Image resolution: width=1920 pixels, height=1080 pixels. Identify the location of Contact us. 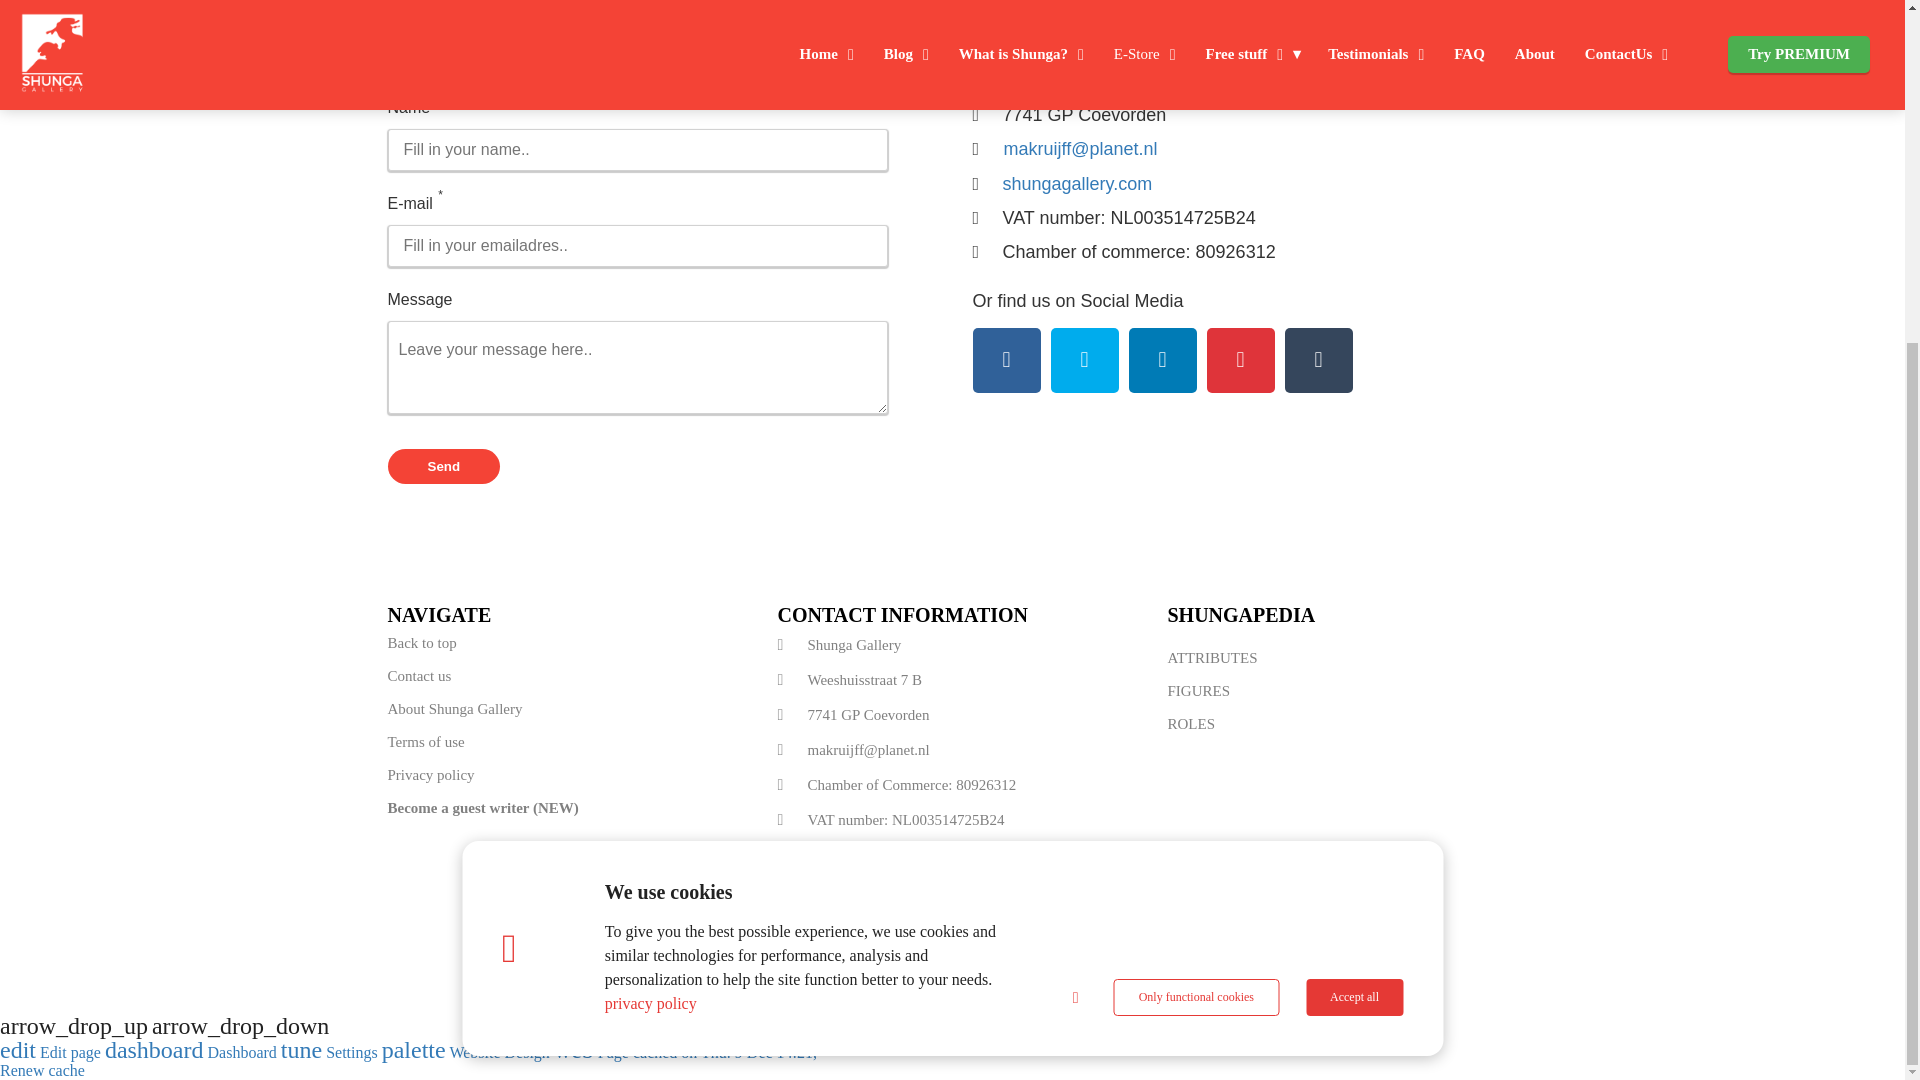
(562, 675).